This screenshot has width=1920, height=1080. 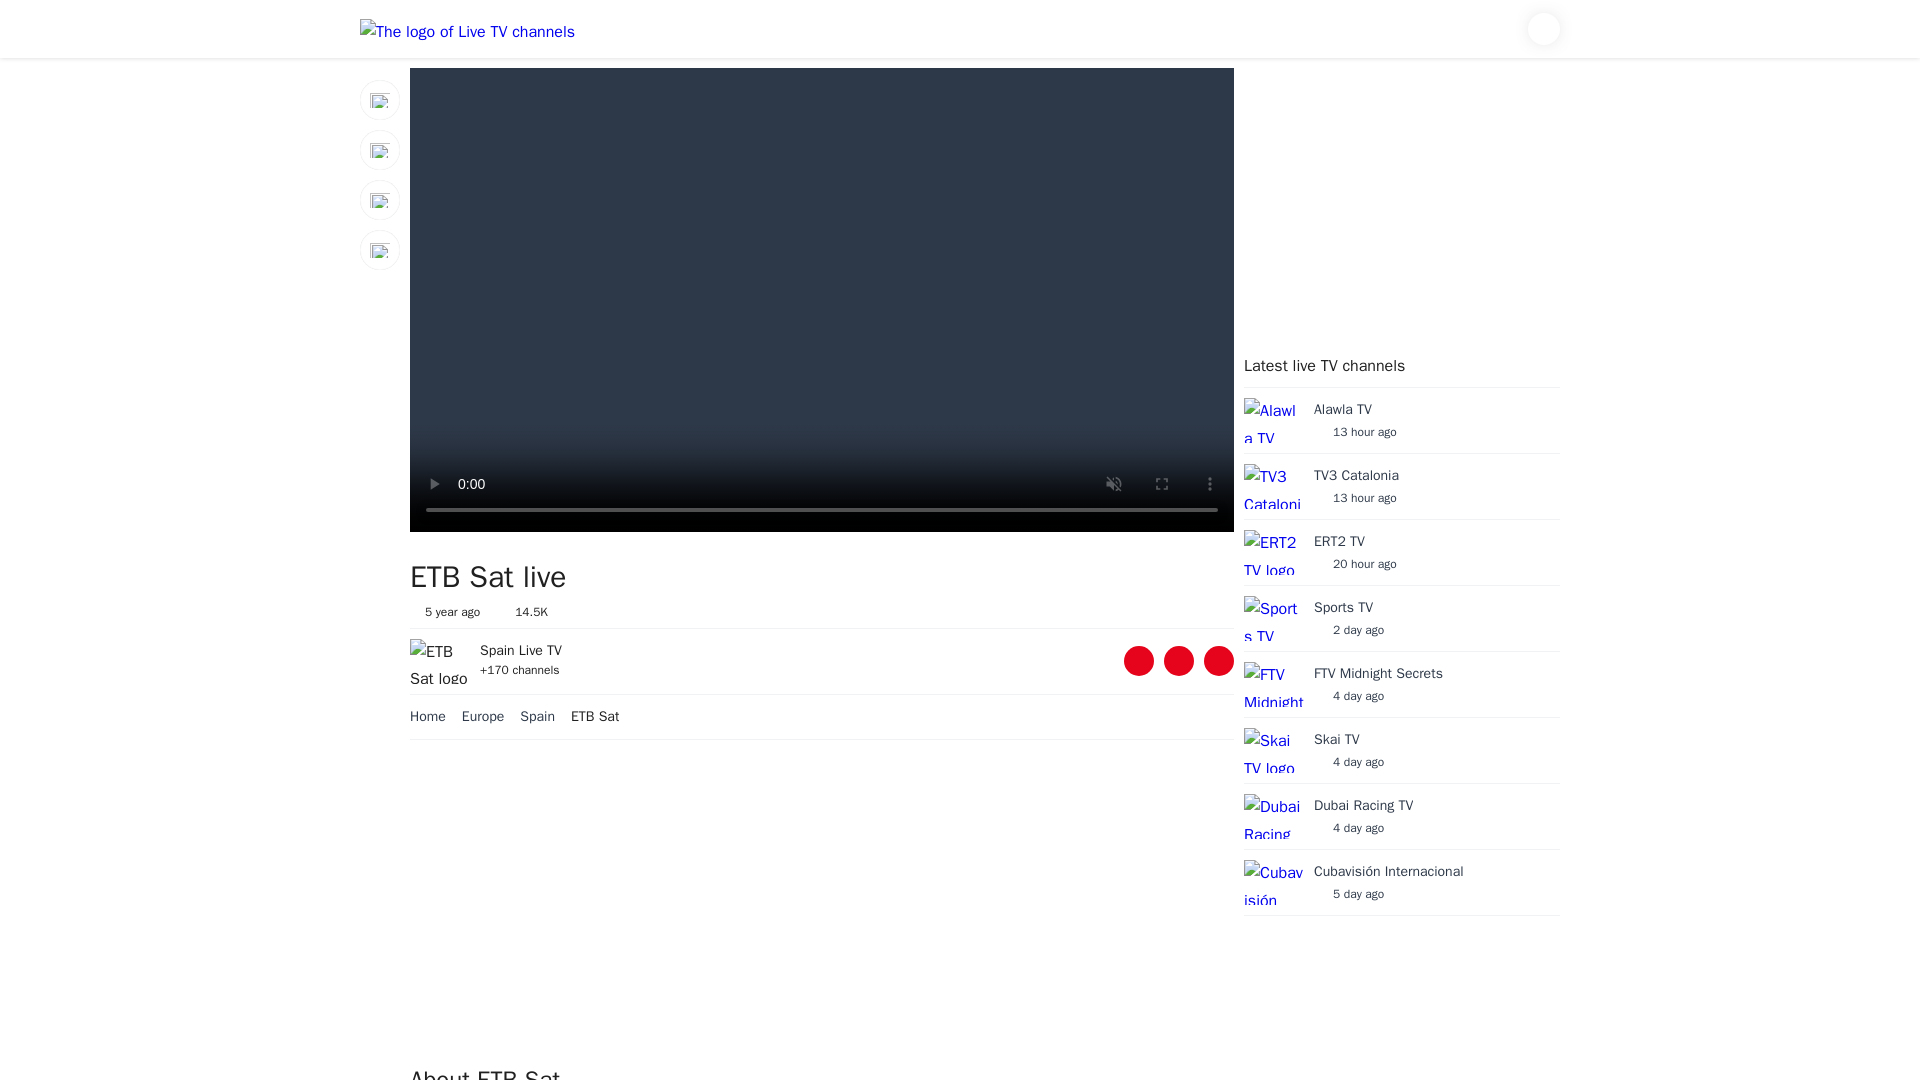 I want to click on Home, so click(x=436, y=716).